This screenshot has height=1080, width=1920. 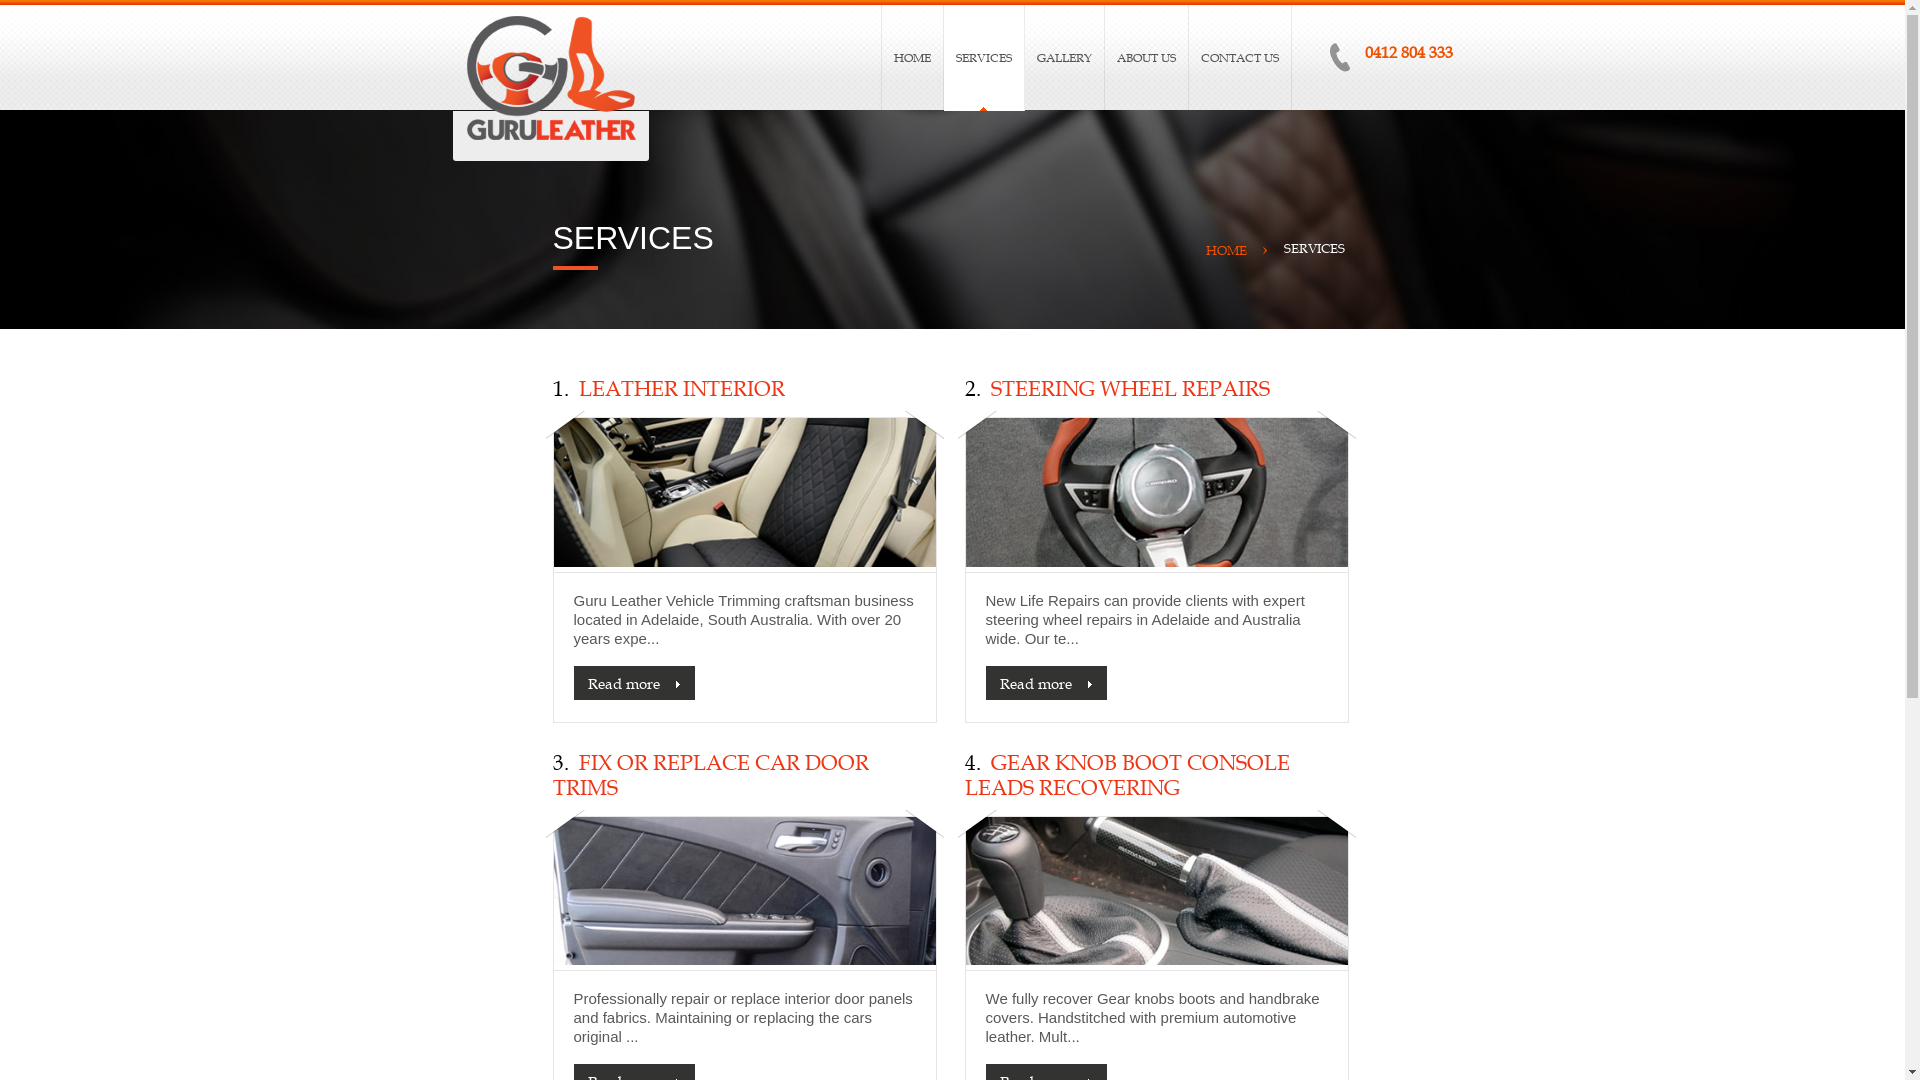 I want to click on CONTACT US, so click(x=1239, y=58).